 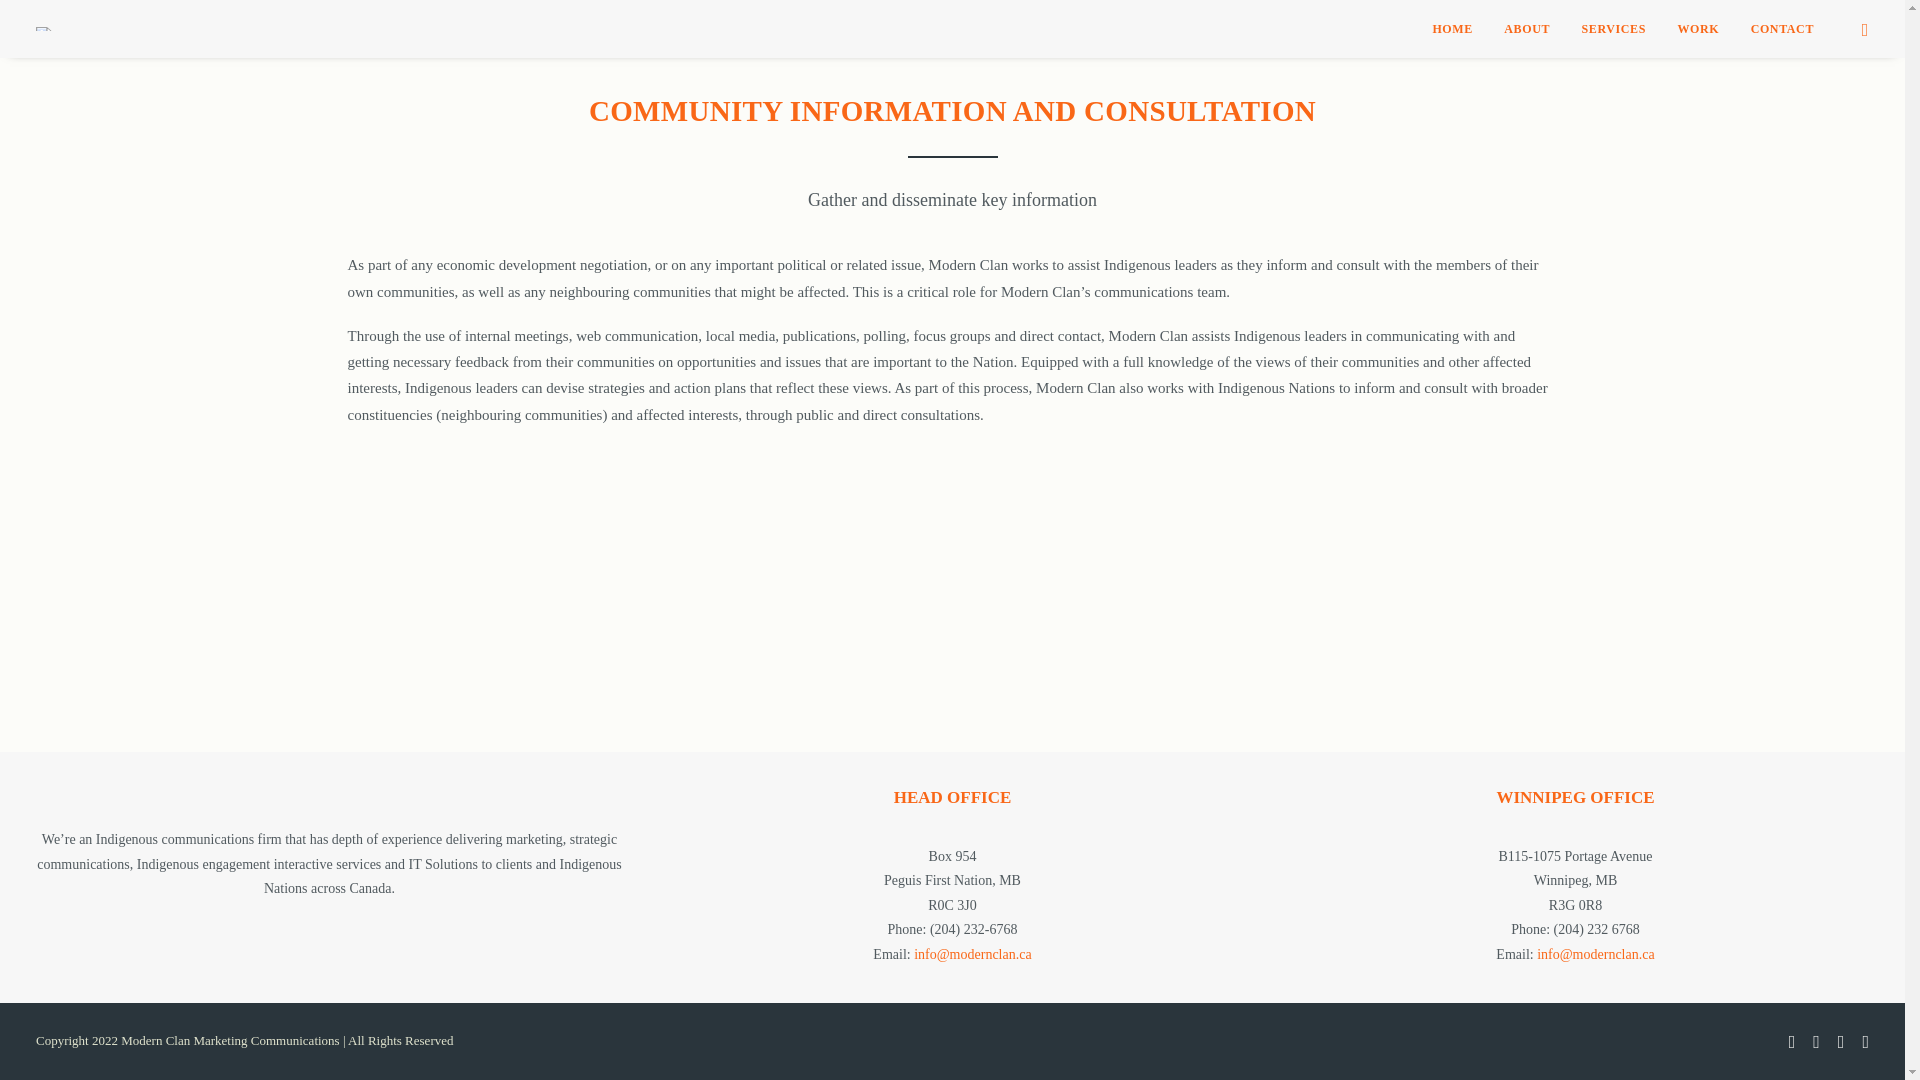 I want to click on Home, so click(x=1452, y=29).